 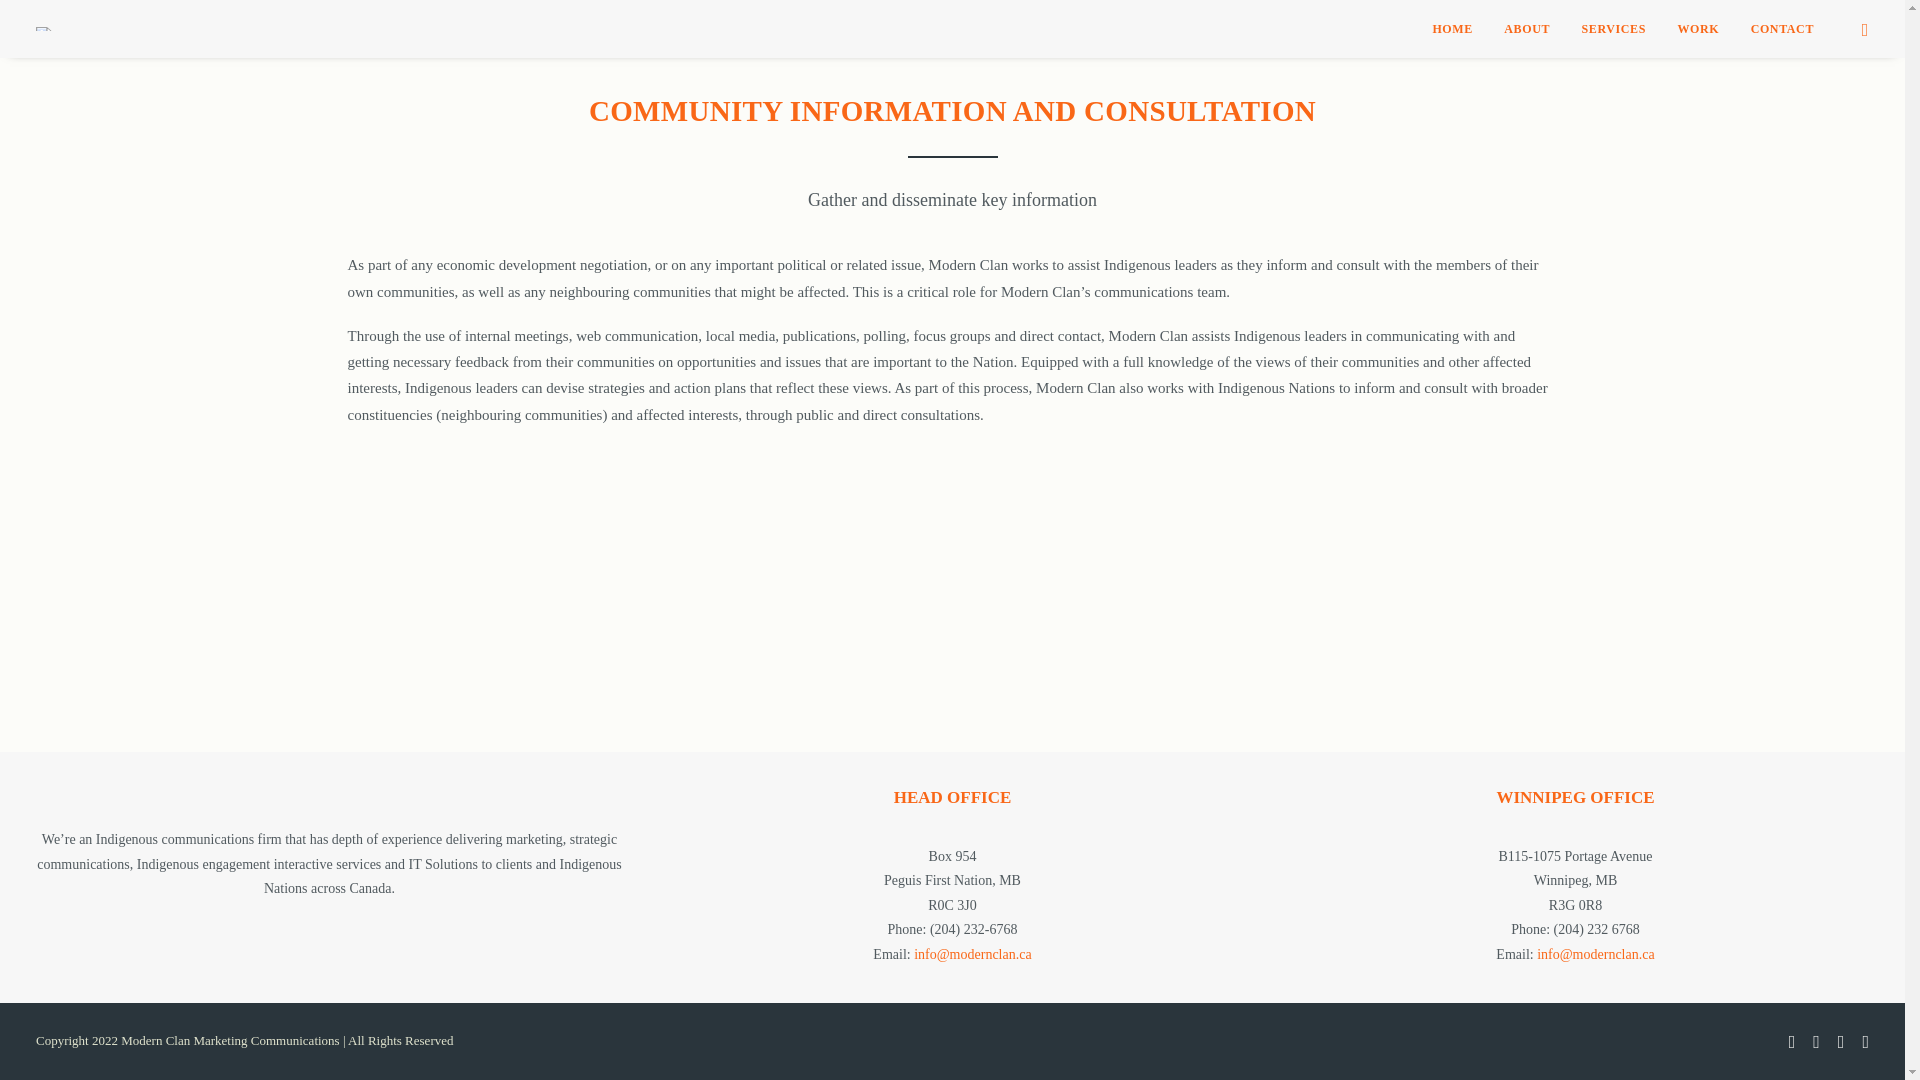 I want to click on Home, so click(x=1452, y=29).